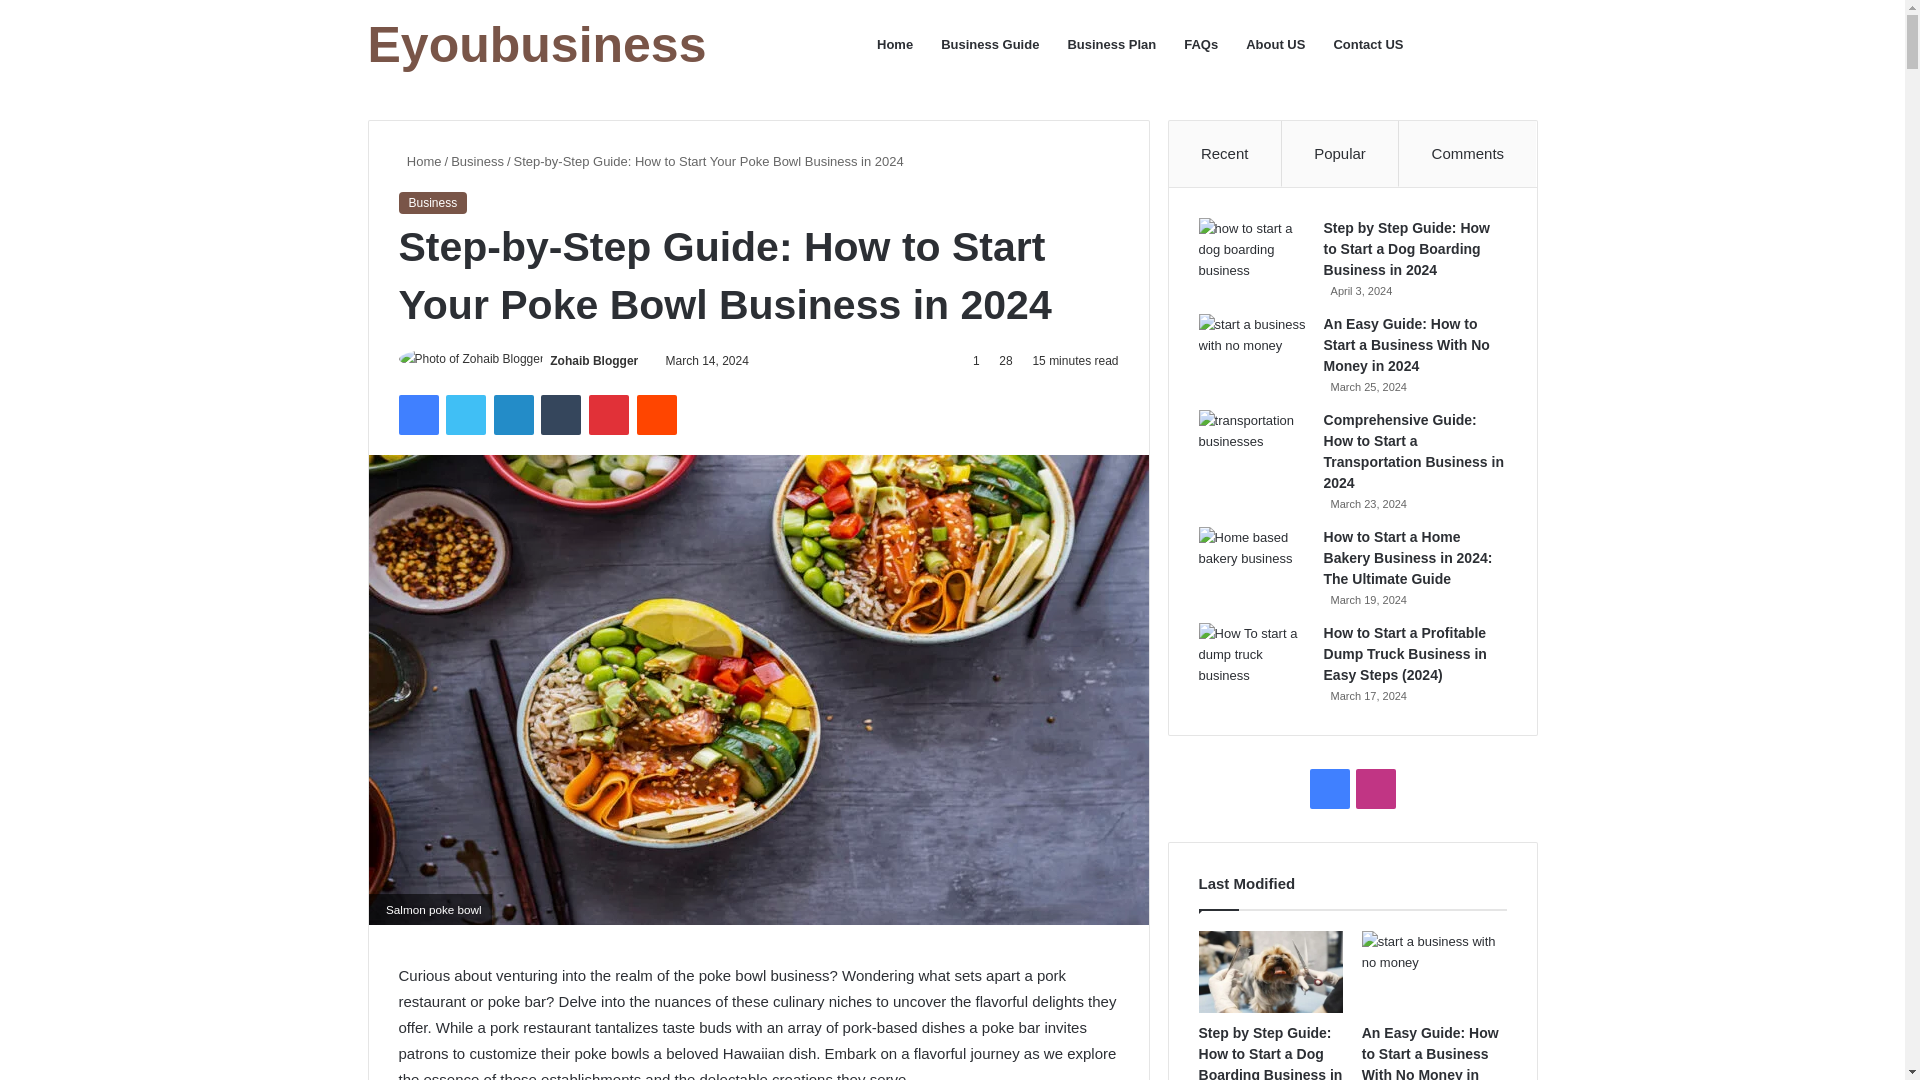  Describe the element at coordinates (609, 415) in the screenshot. I see `Pinterest` at that location.